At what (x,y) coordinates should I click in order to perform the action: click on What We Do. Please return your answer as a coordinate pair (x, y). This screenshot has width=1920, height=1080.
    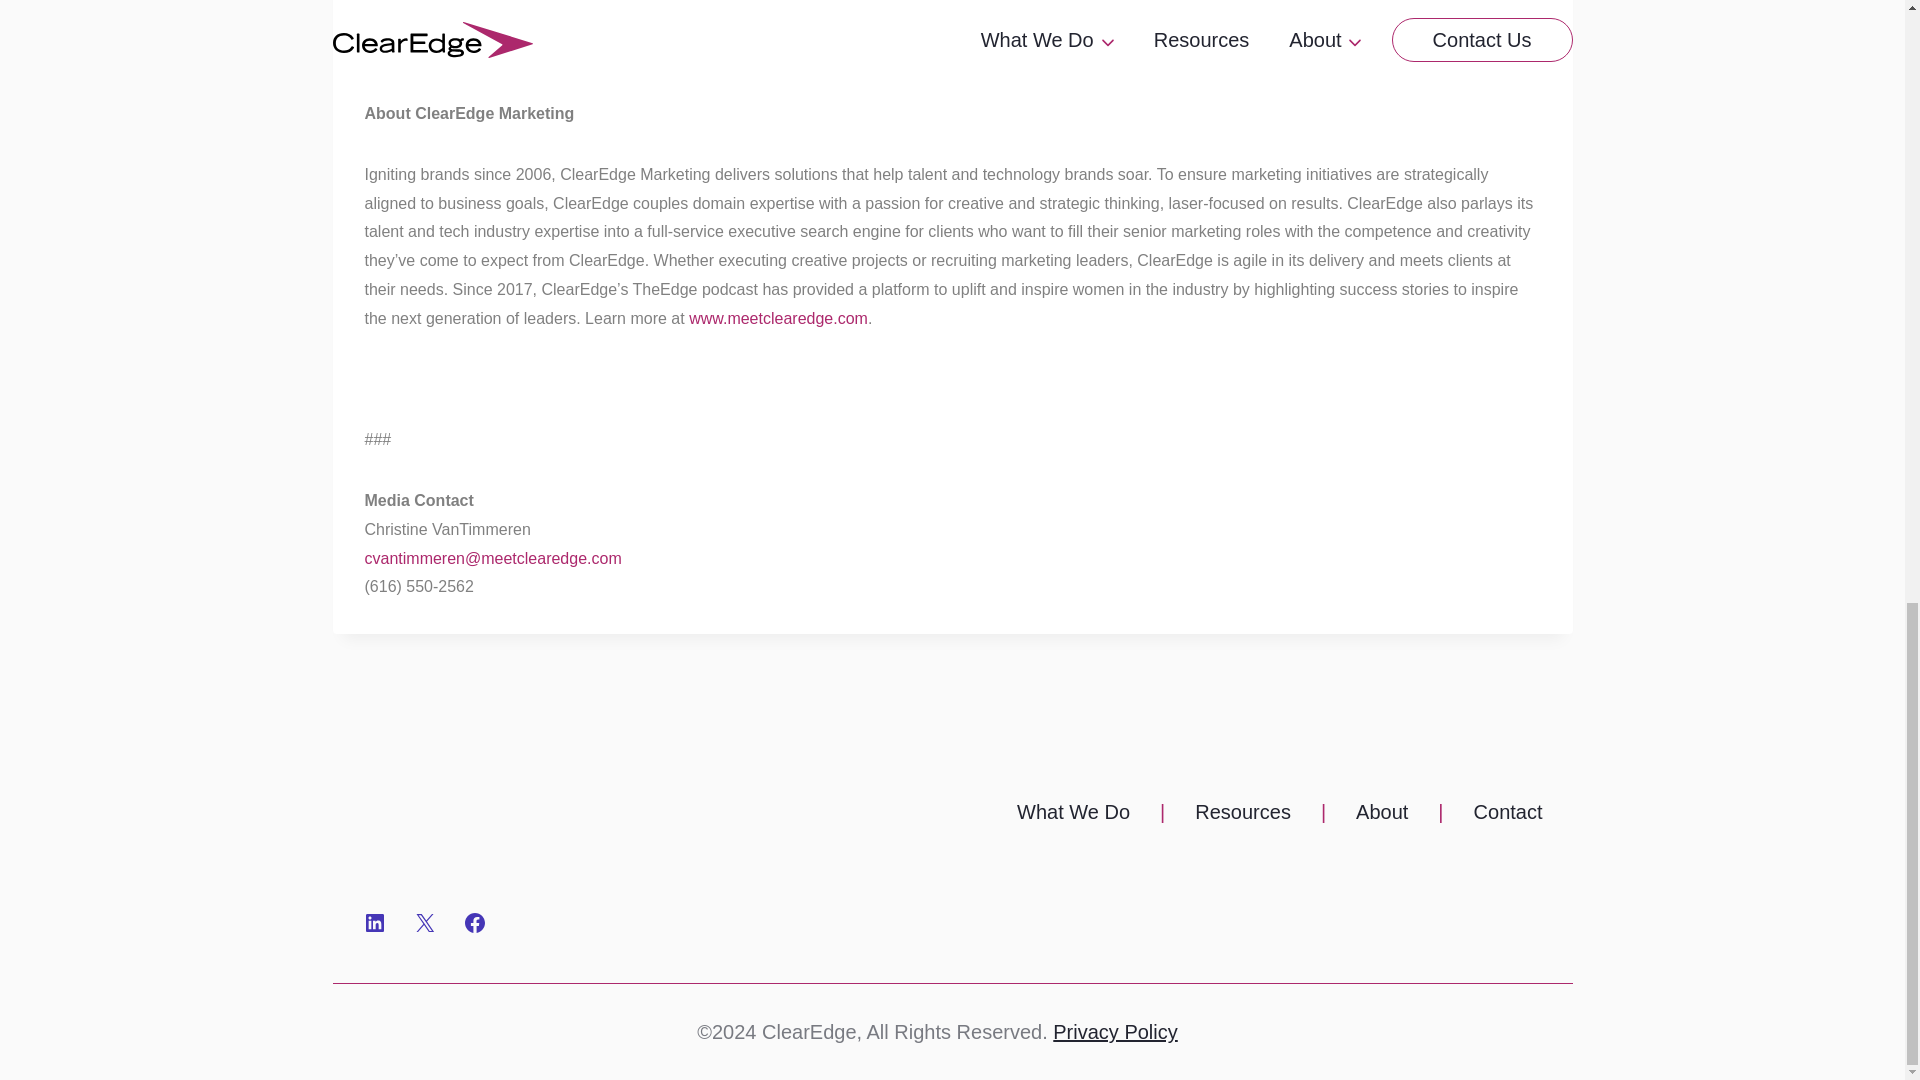
    Looking at the image, I should click on (1074, 812).